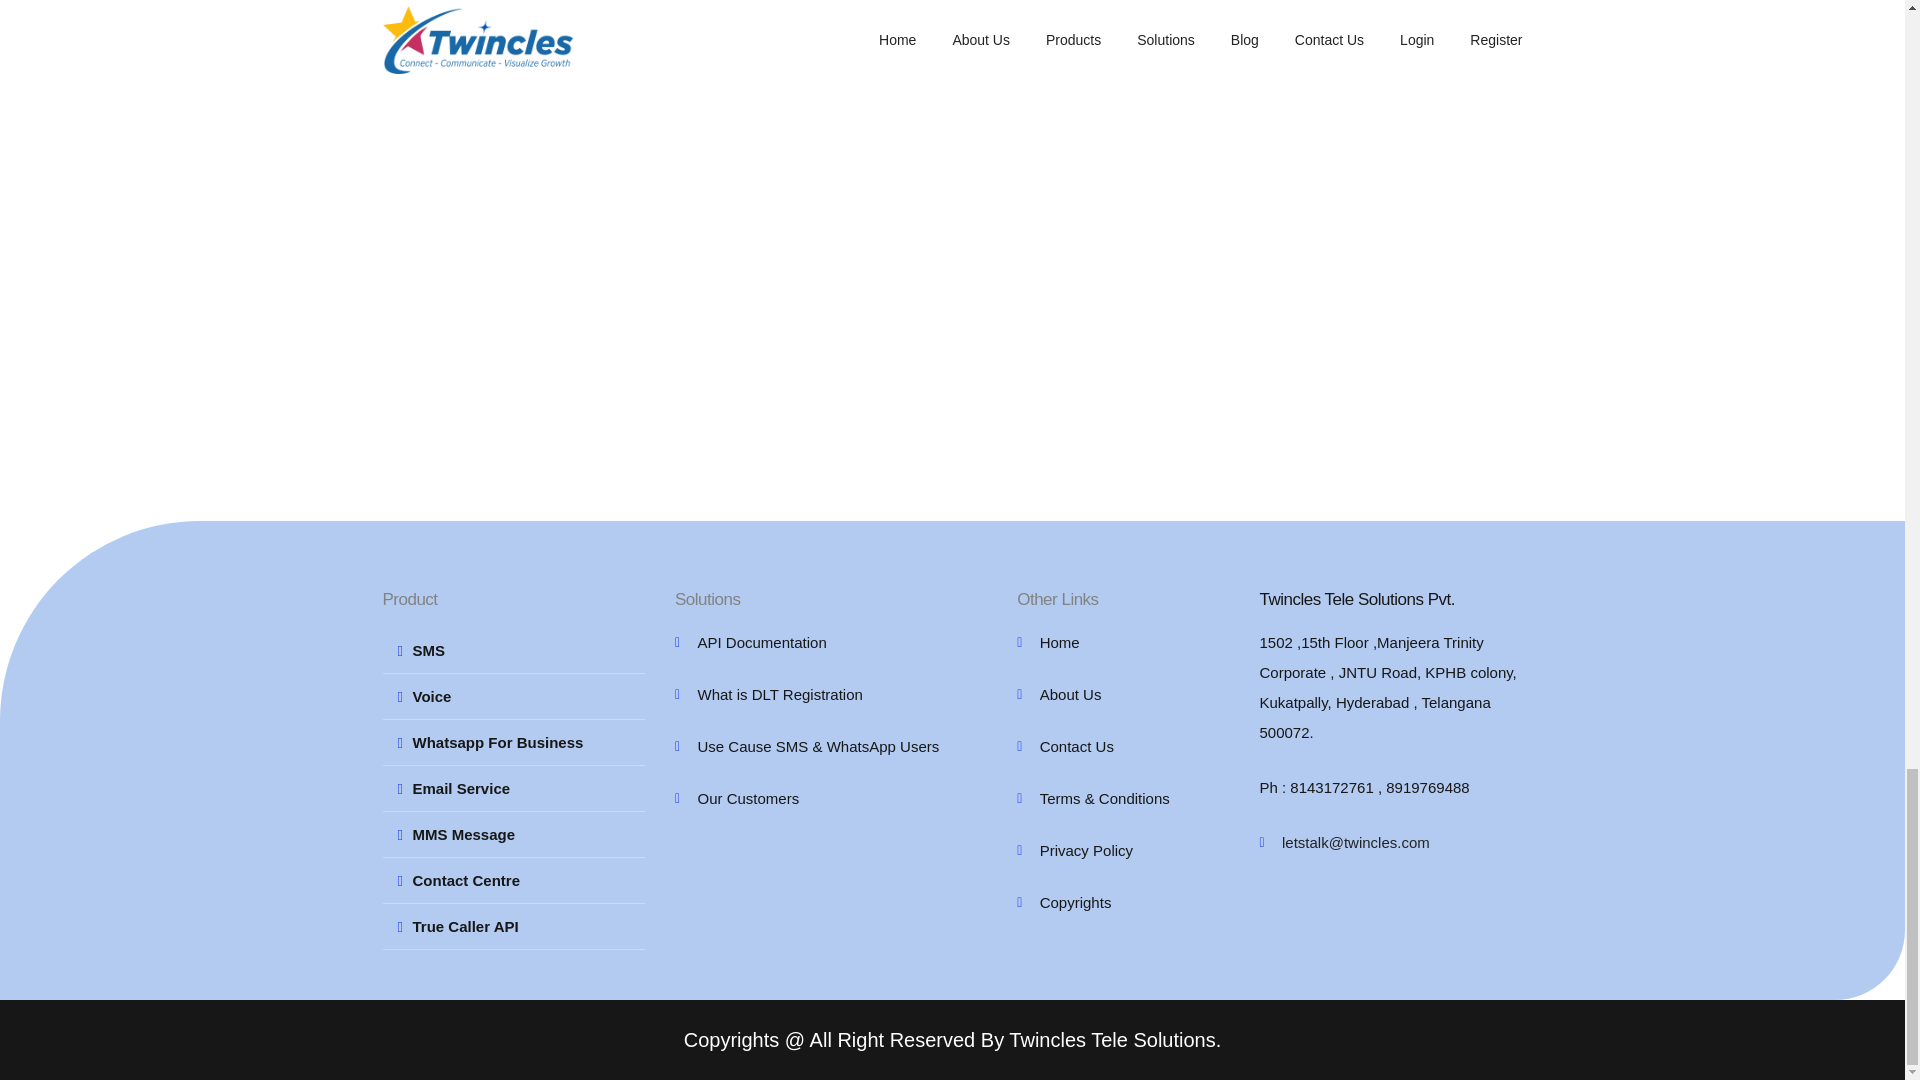 This screenshot has height=1080, width=1920. What do you see at coordinates (432, 696) in the screenshot?
I see `Voice` at bounding box center [432, 696].